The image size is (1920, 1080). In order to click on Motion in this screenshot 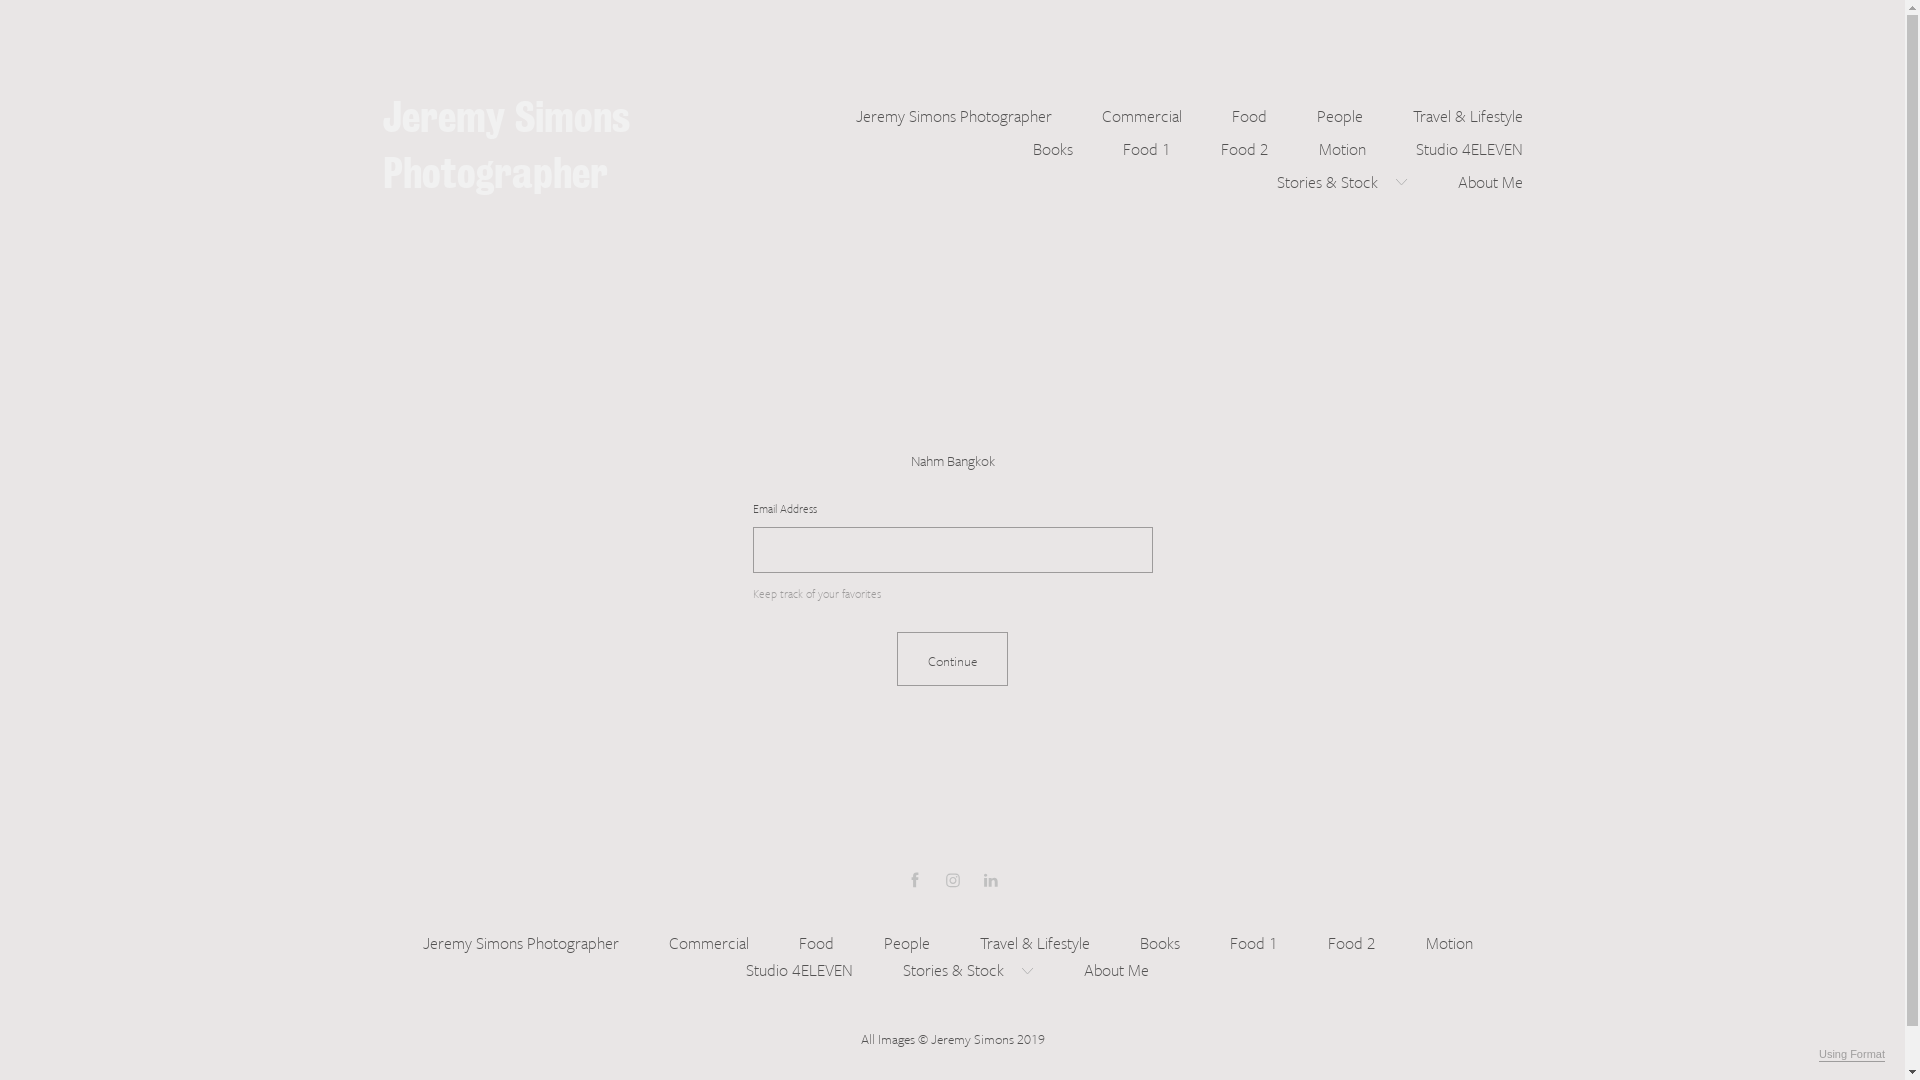, I will do `click(1450, 940)`.